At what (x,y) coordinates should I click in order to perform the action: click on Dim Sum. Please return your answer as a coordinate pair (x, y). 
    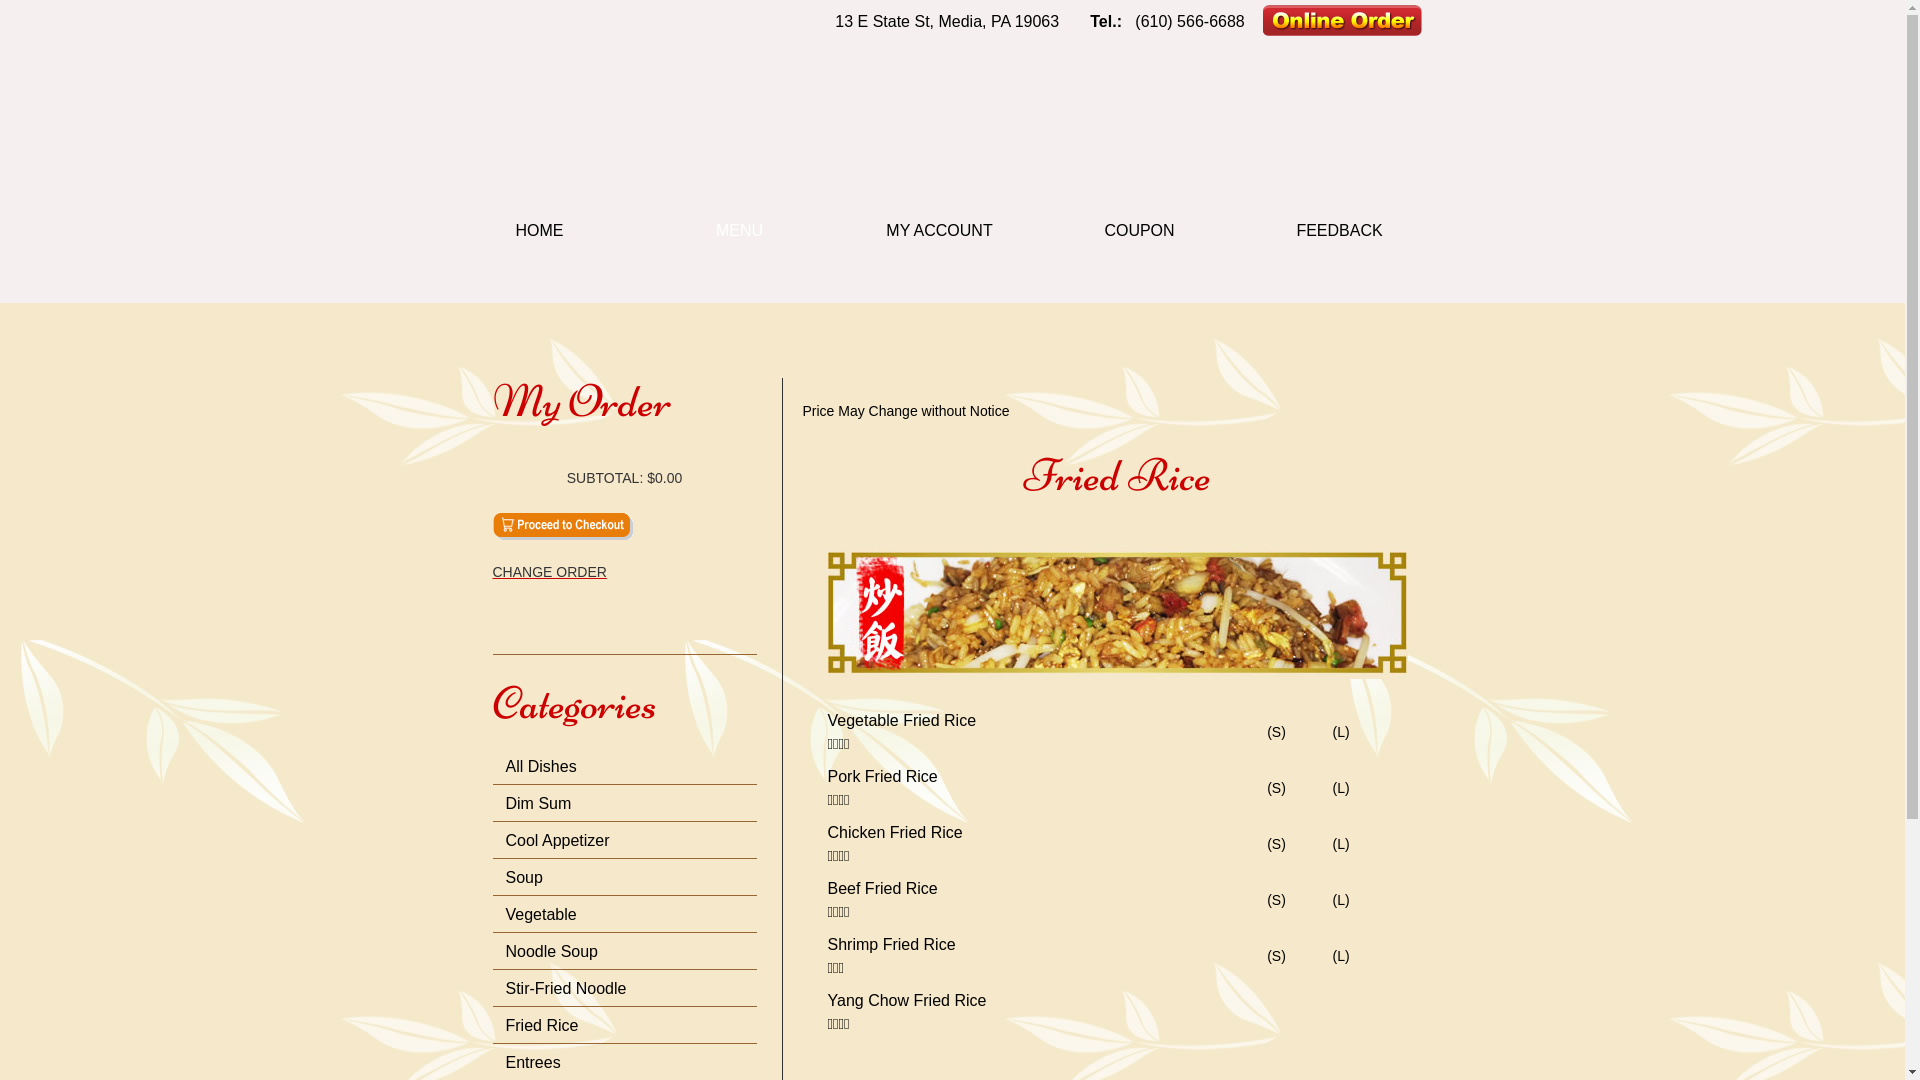
    Looking at the image, I should click on (539, 804).